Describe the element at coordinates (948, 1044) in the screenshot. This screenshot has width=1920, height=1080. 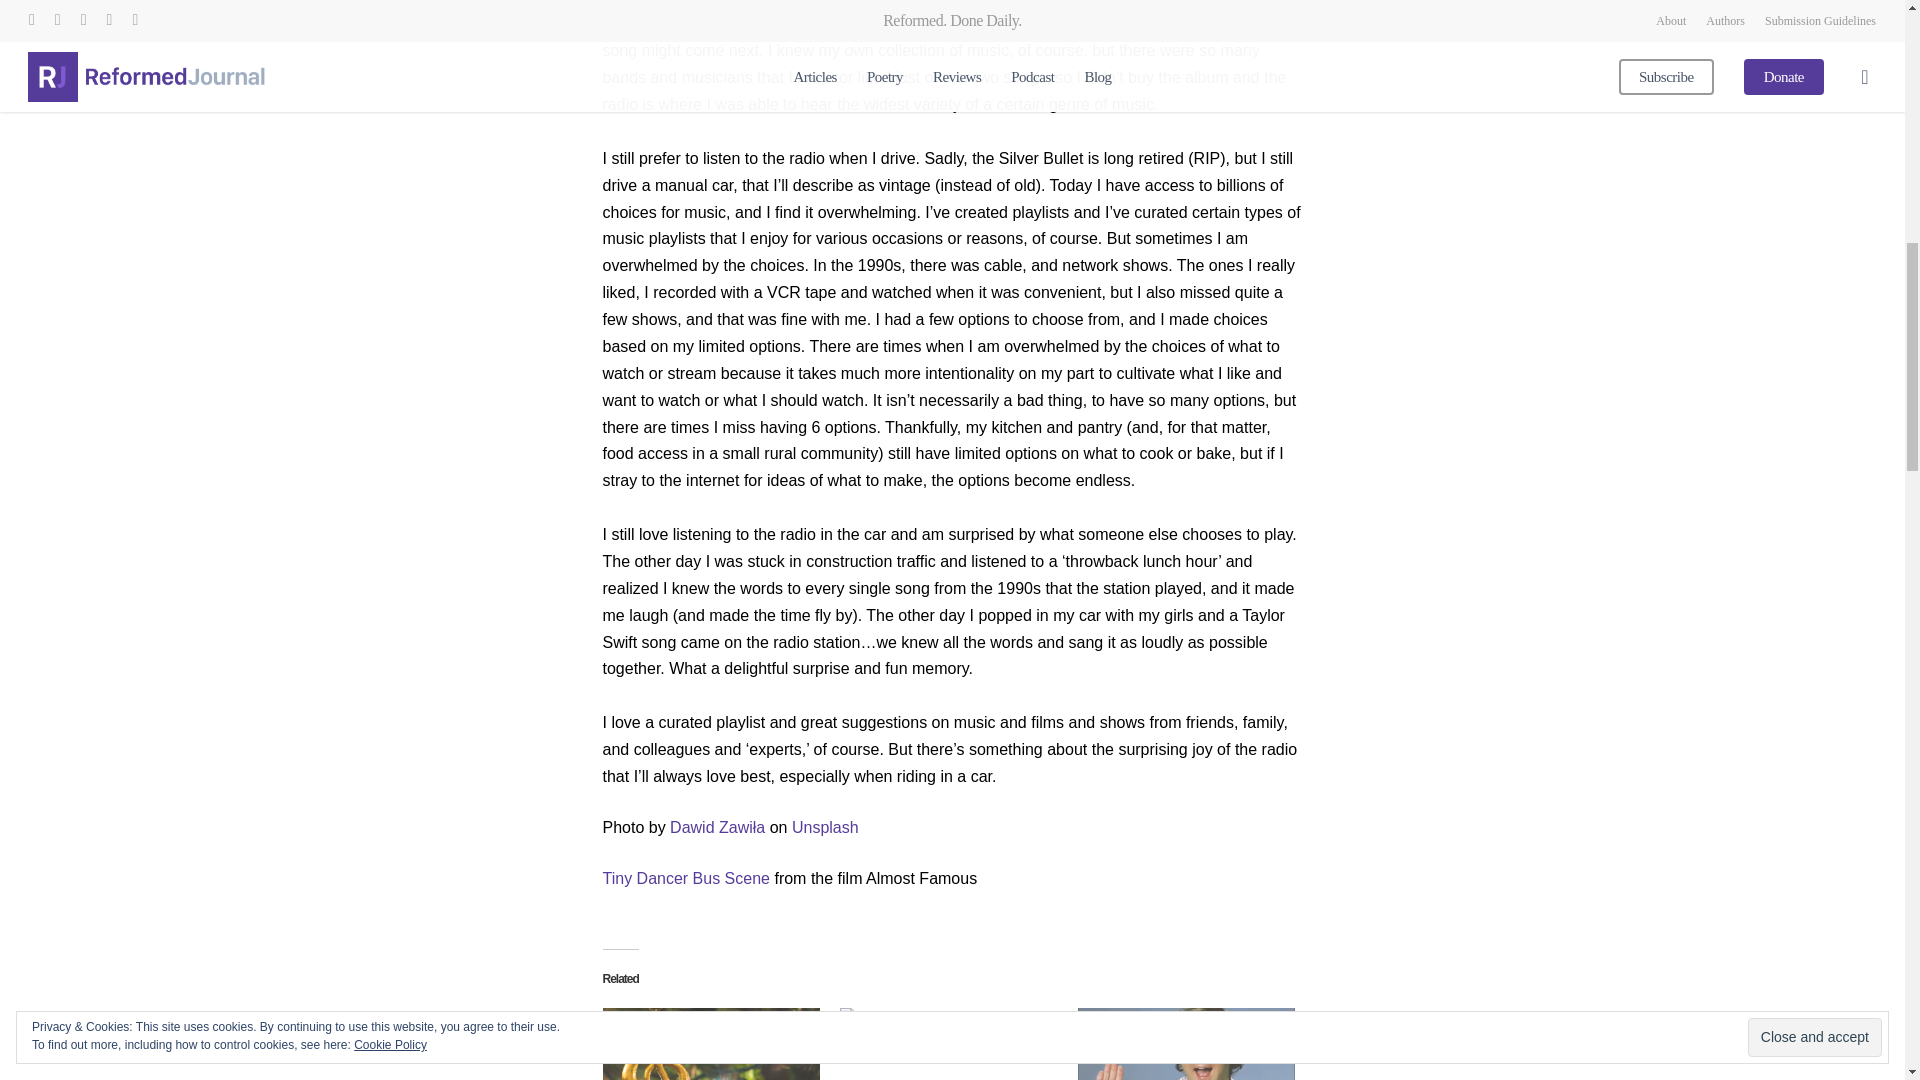
I see `A Material World: The Smell of Vinyl` at that location.